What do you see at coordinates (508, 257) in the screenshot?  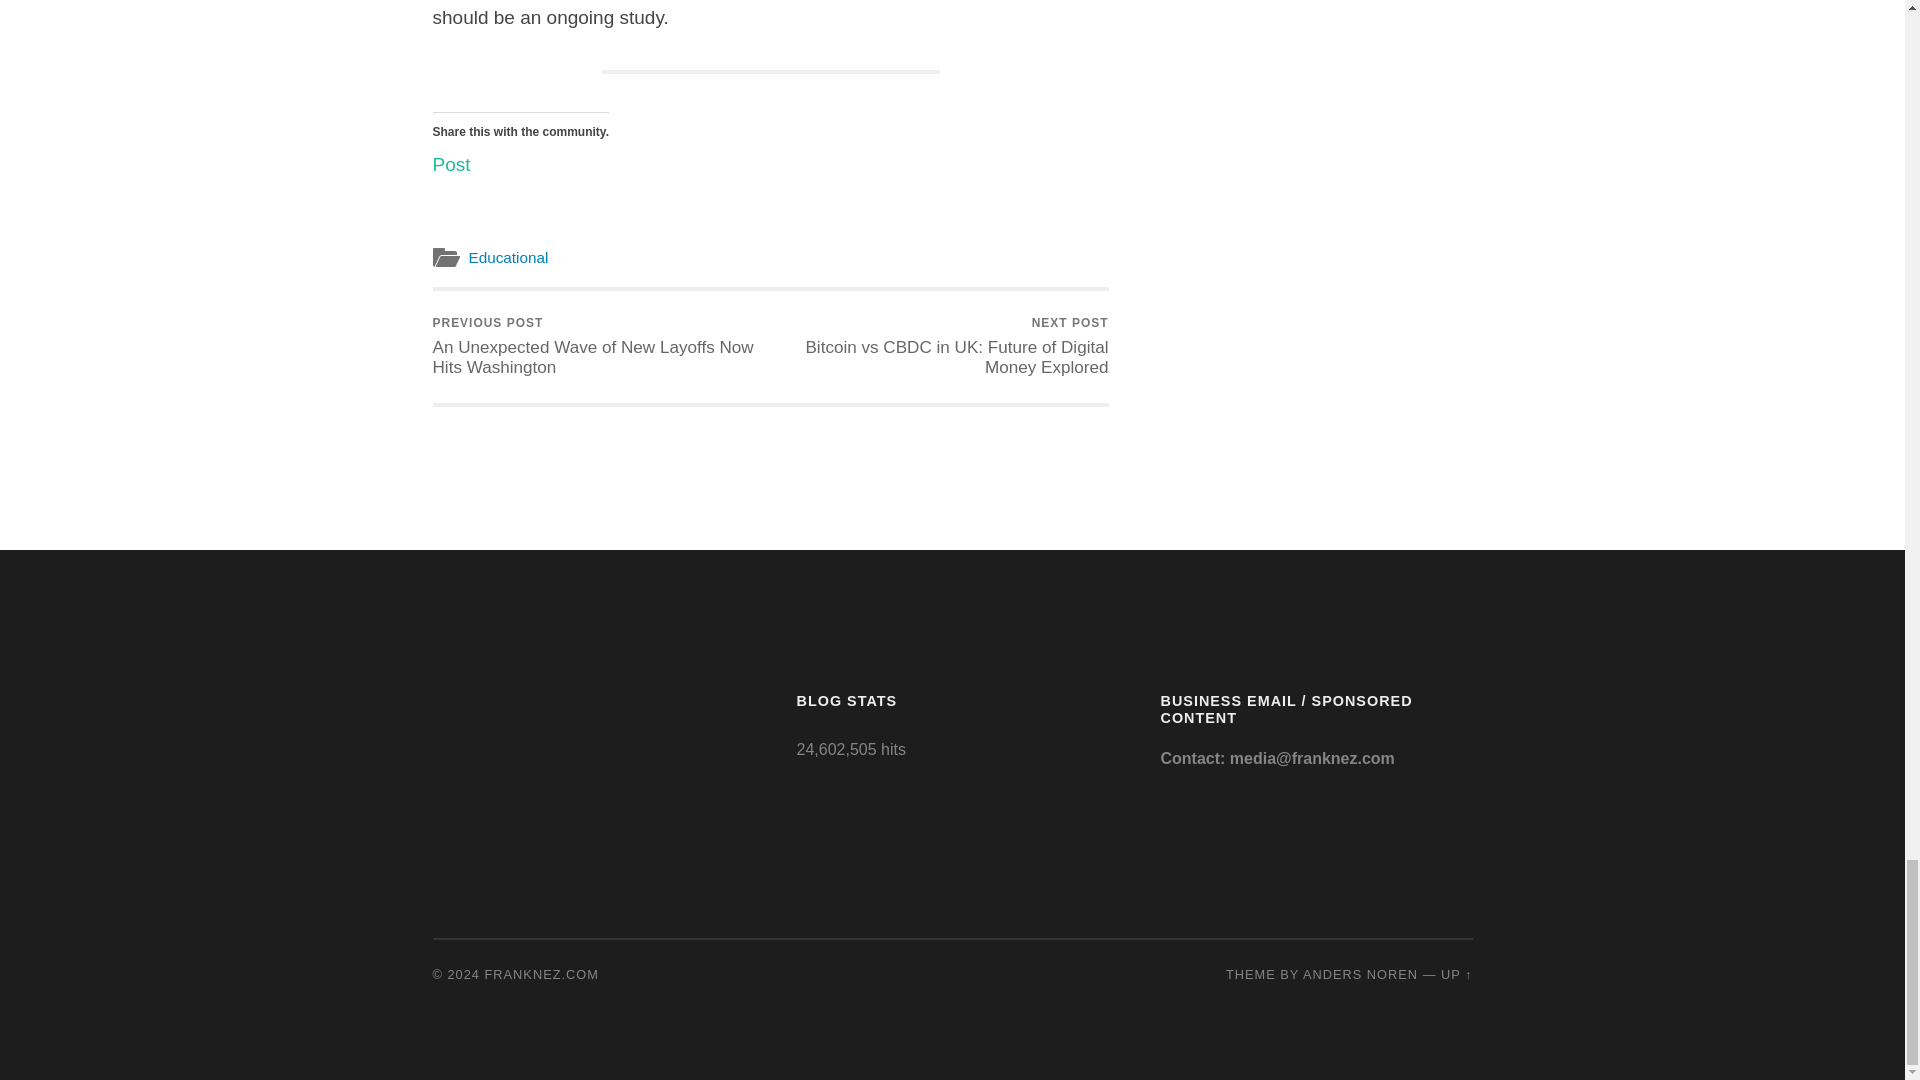 I see `Educational` at bounding box center [508, 257].